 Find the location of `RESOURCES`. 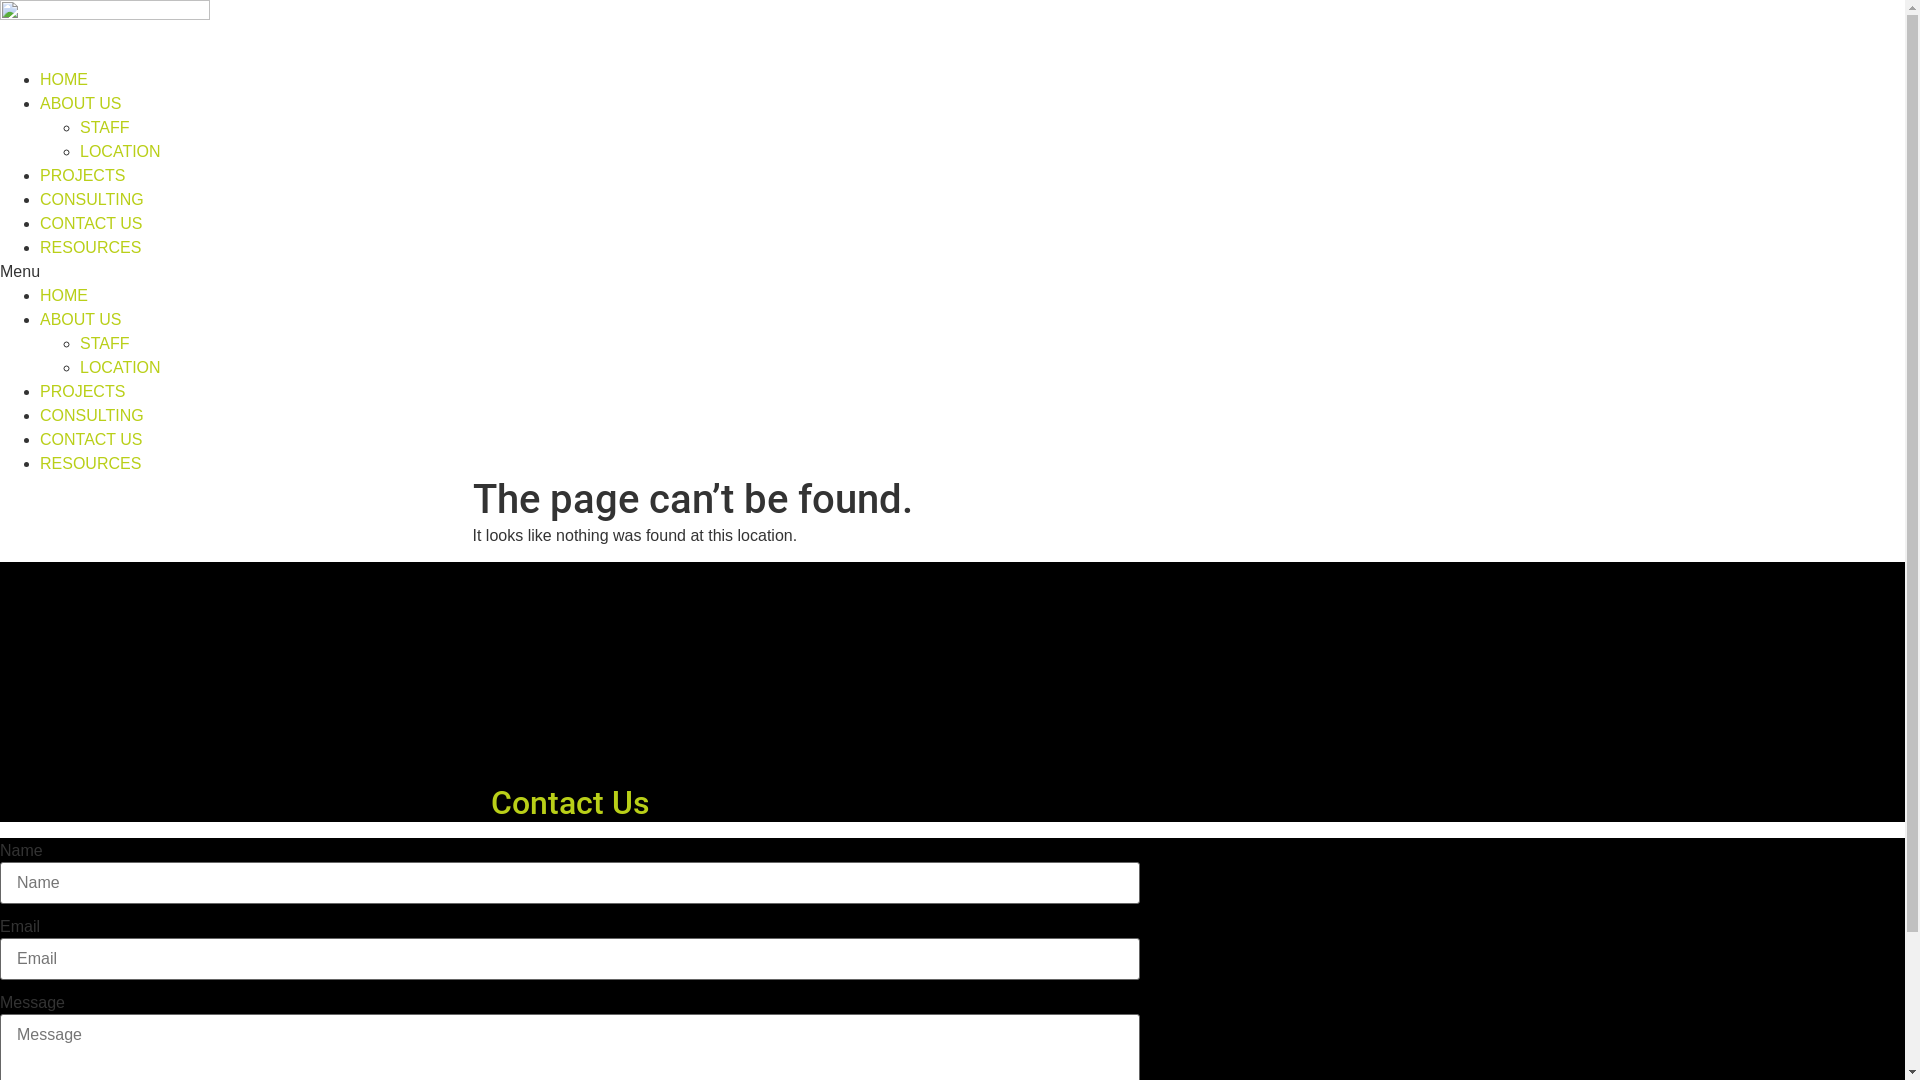

RESOURCES is located at coordinates (90, 248).